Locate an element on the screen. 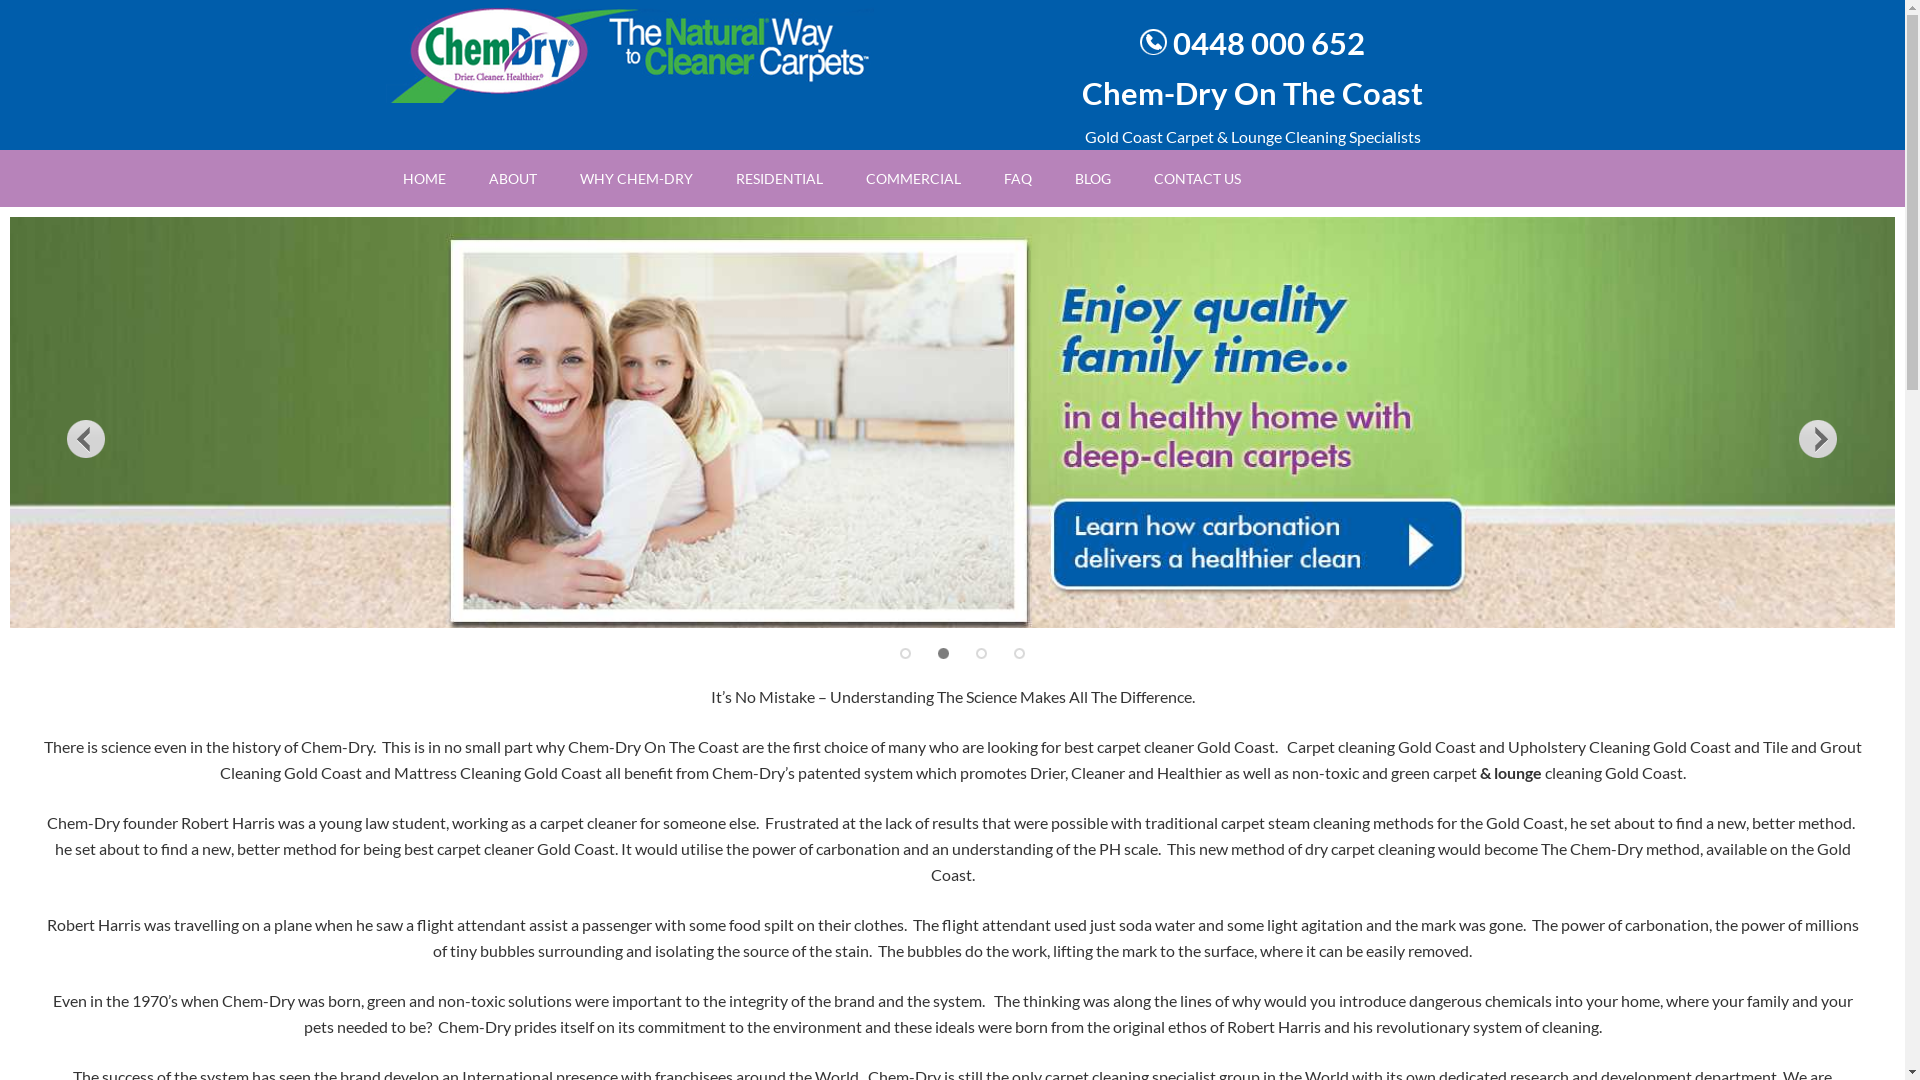 This screenshot has height=1080, width=1920. RESIDENTIAL is located at coordinates (780, 178).